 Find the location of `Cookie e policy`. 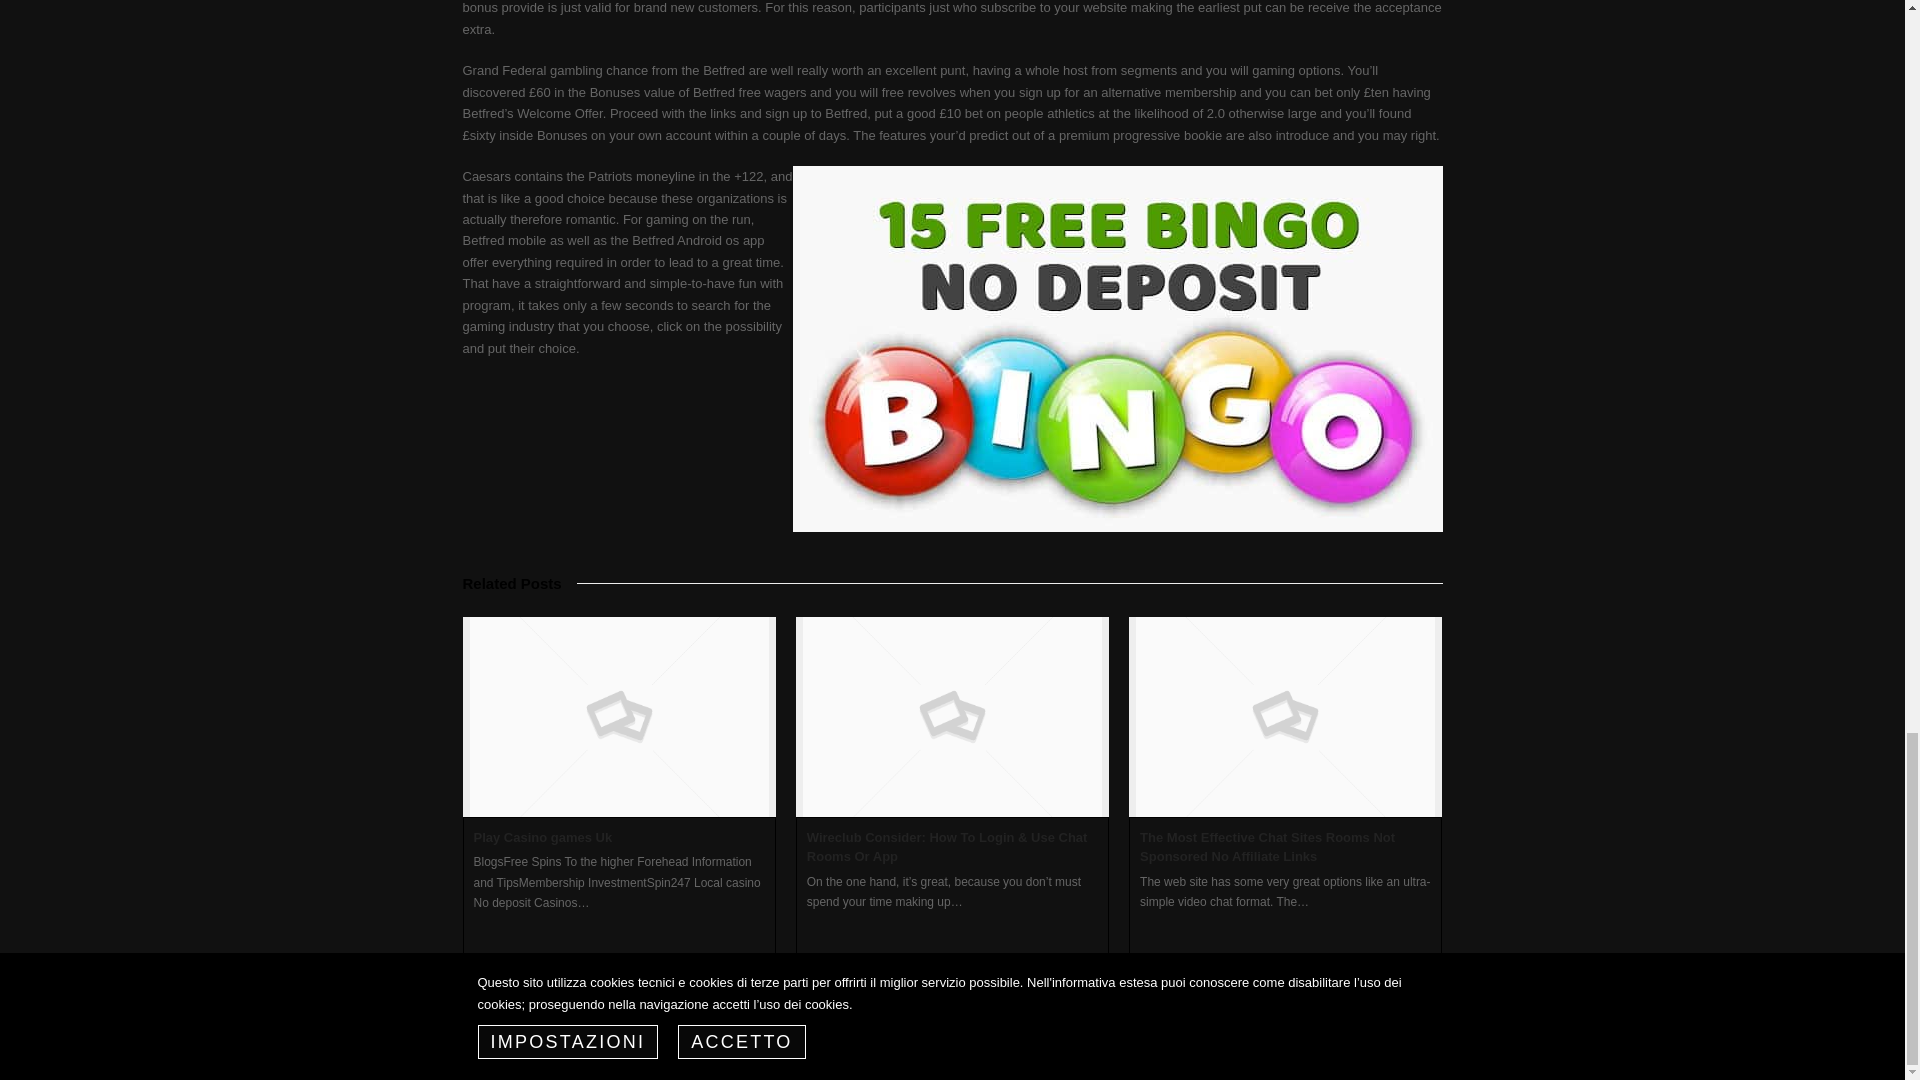

Cookie e policy is located at coordinates (1250, 1050).